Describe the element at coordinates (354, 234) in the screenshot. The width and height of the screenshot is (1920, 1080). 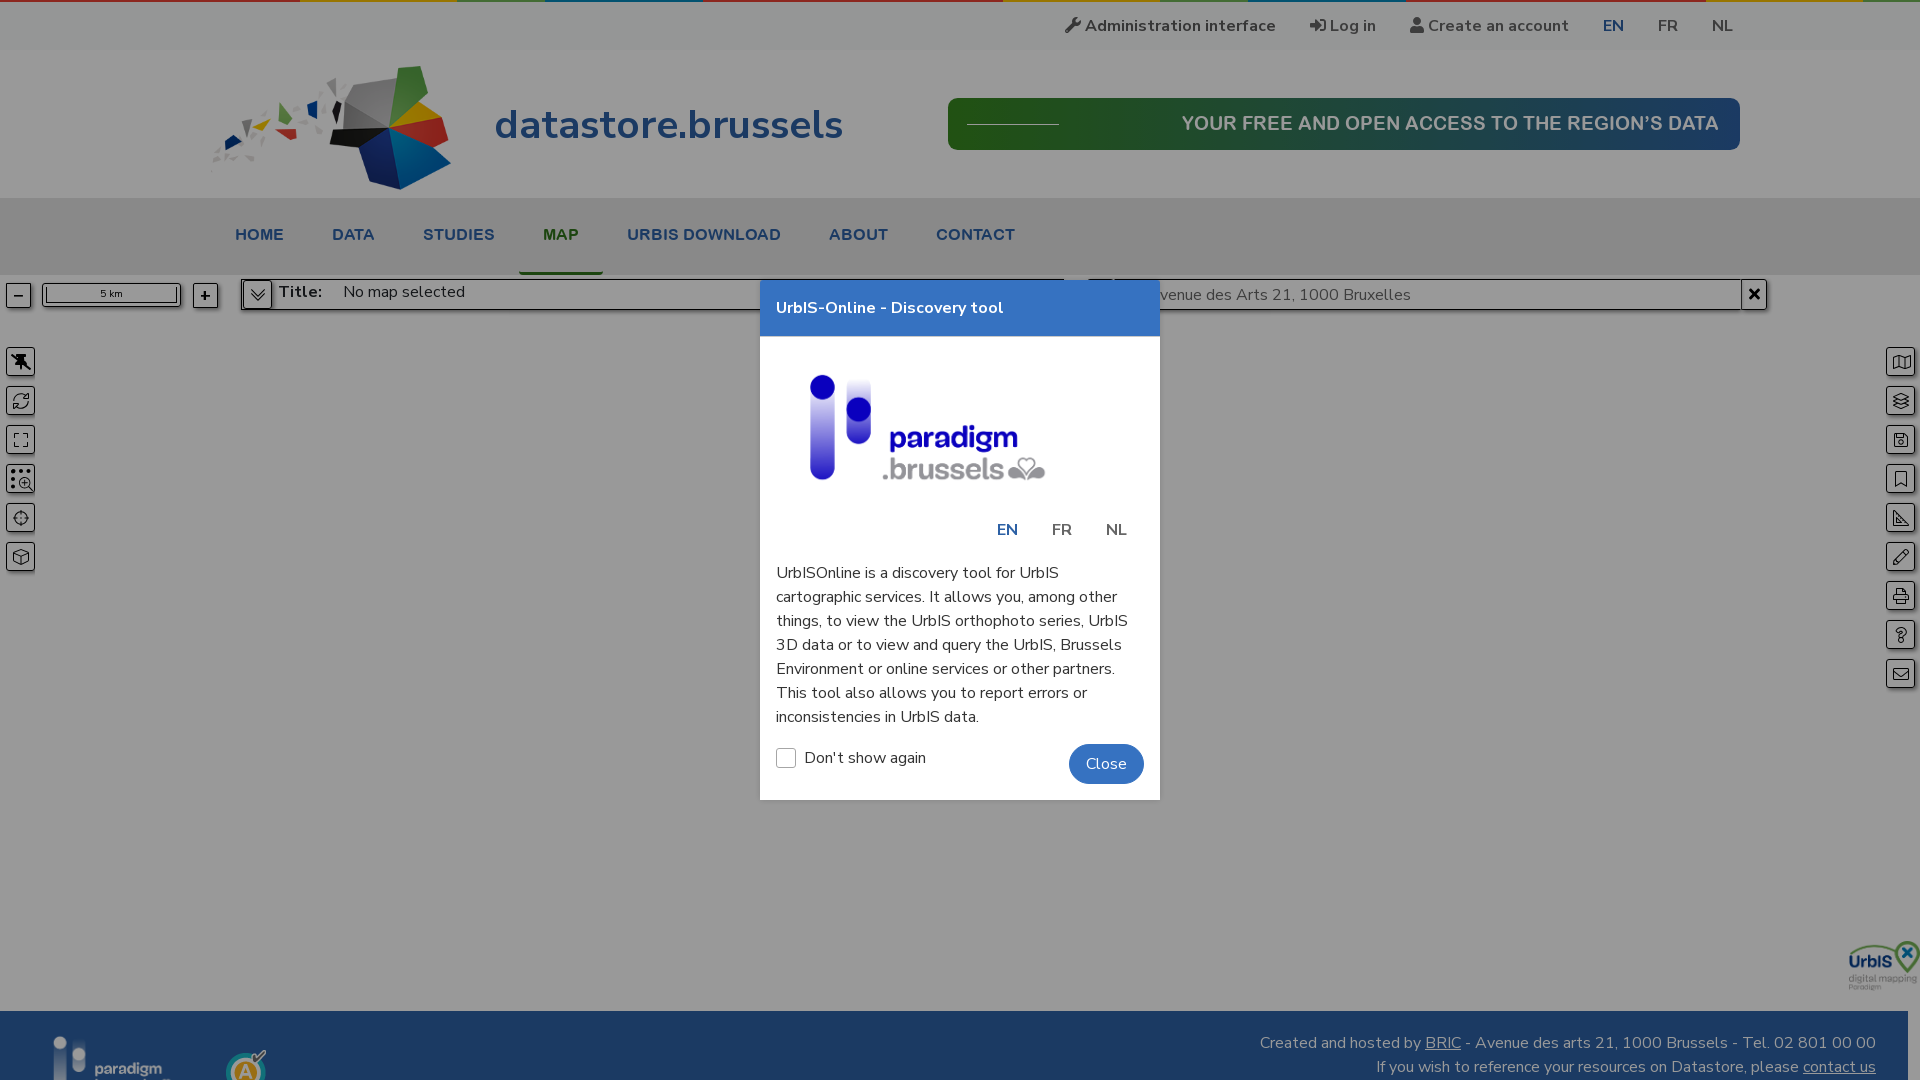
I see `DATA` at that location.